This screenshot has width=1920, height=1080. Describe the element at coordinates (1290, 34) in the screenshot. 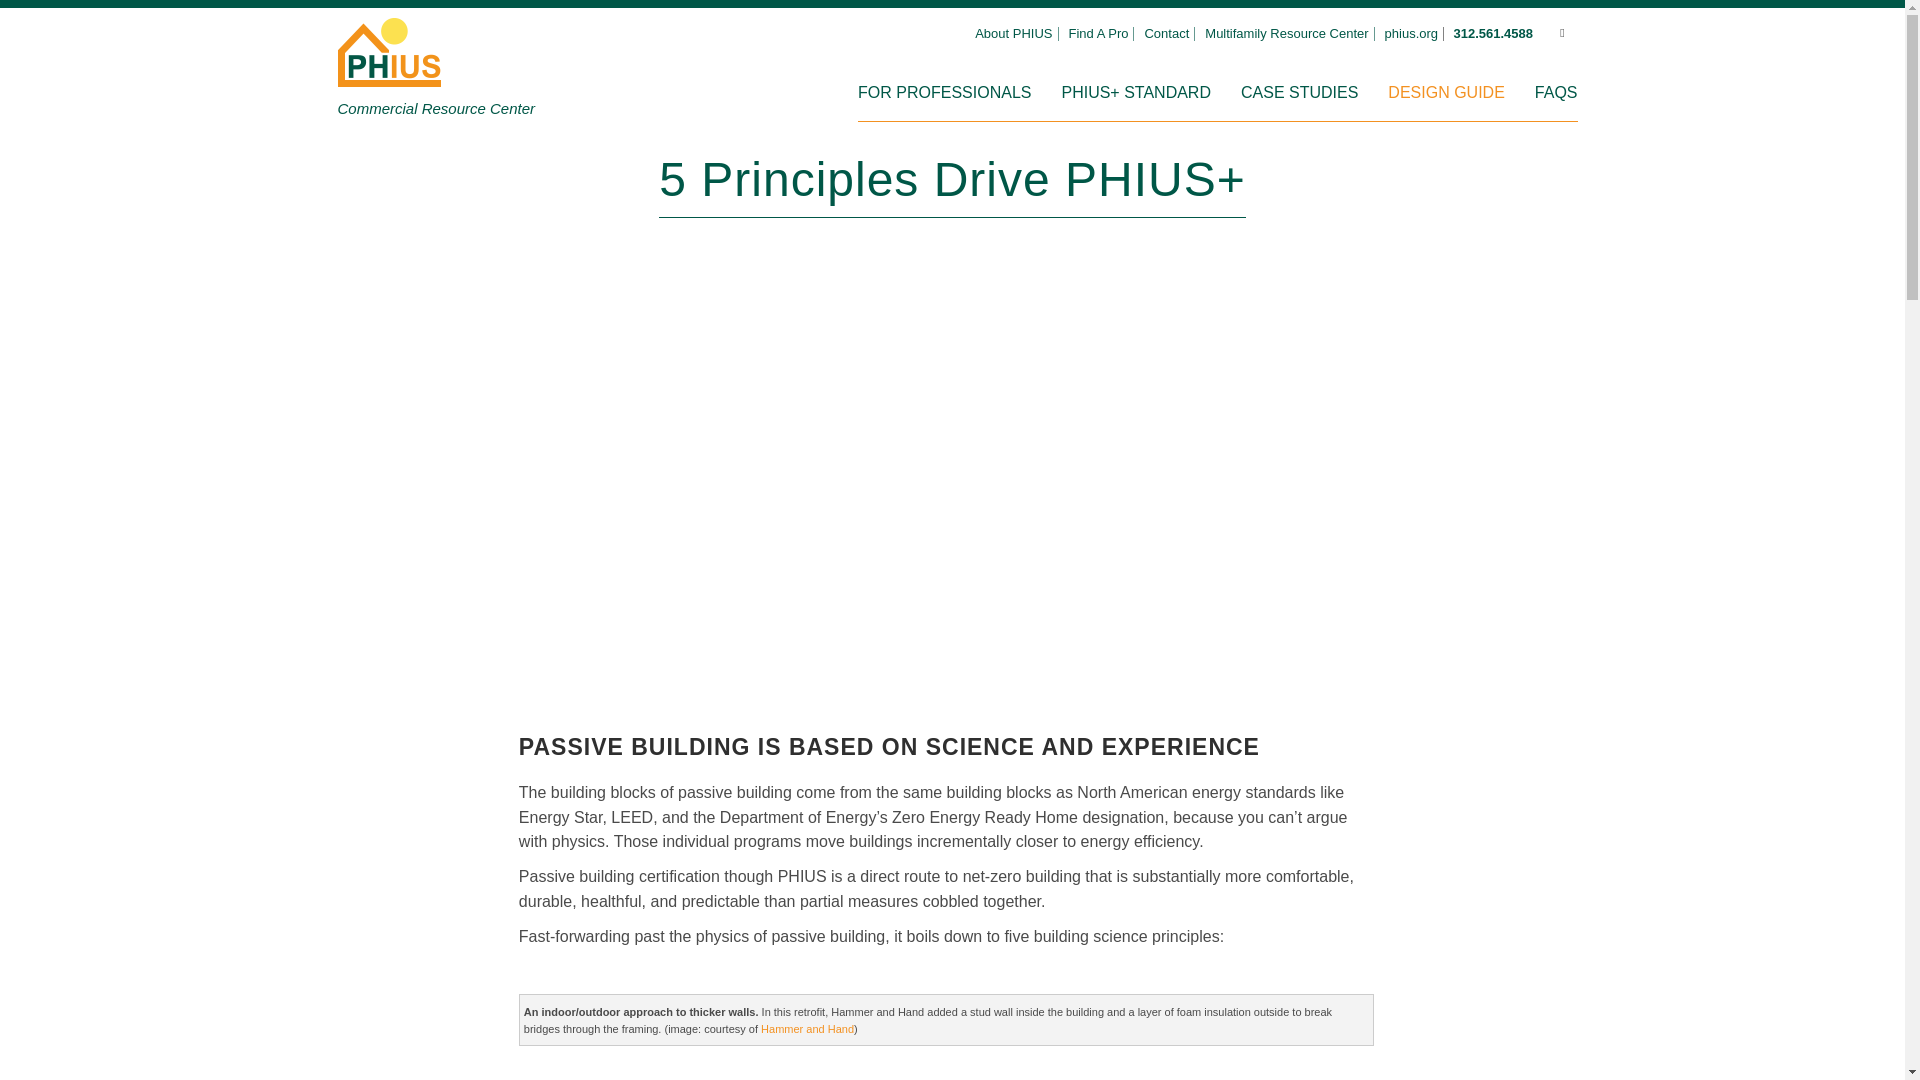

I see `Multifamily Resource Center` at that location.